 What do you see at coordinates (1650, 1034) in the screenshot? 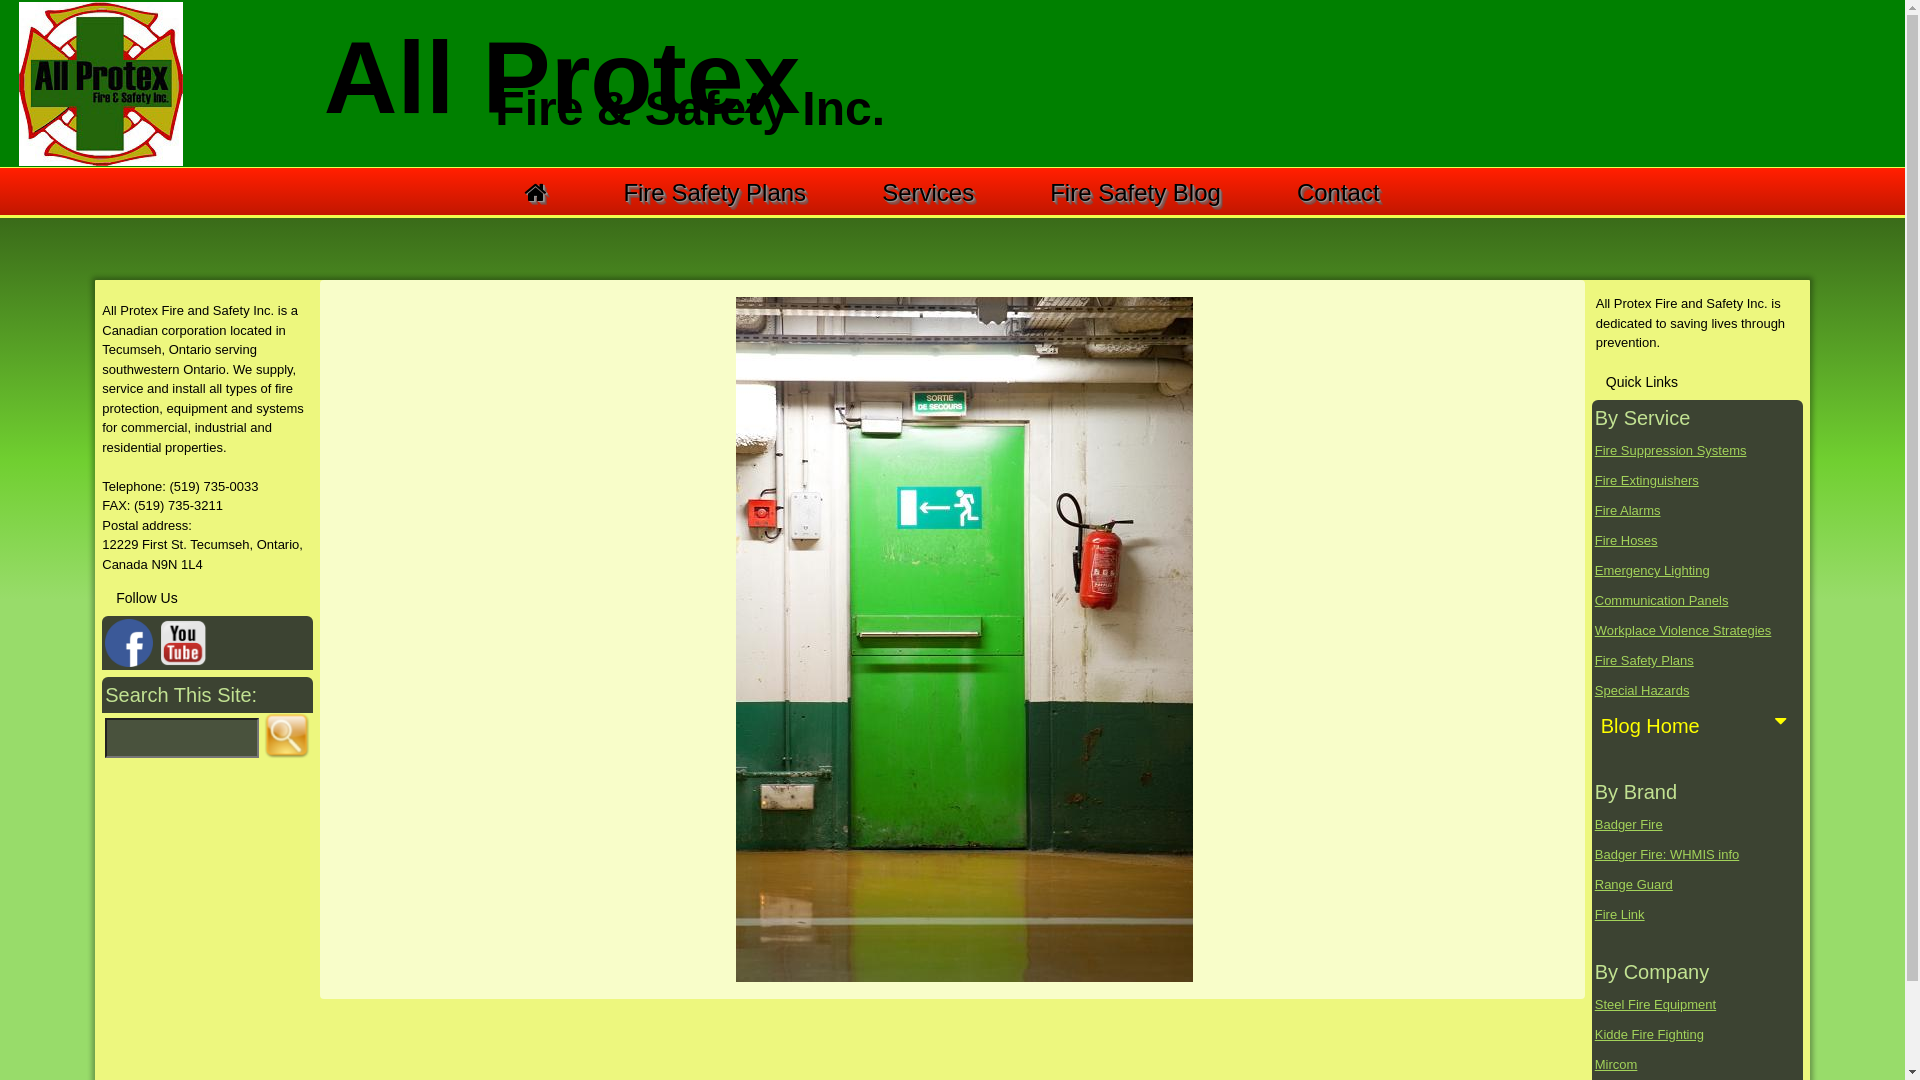
I see `Kidde Fire Fighting` at bounding box center [1650, 1034].